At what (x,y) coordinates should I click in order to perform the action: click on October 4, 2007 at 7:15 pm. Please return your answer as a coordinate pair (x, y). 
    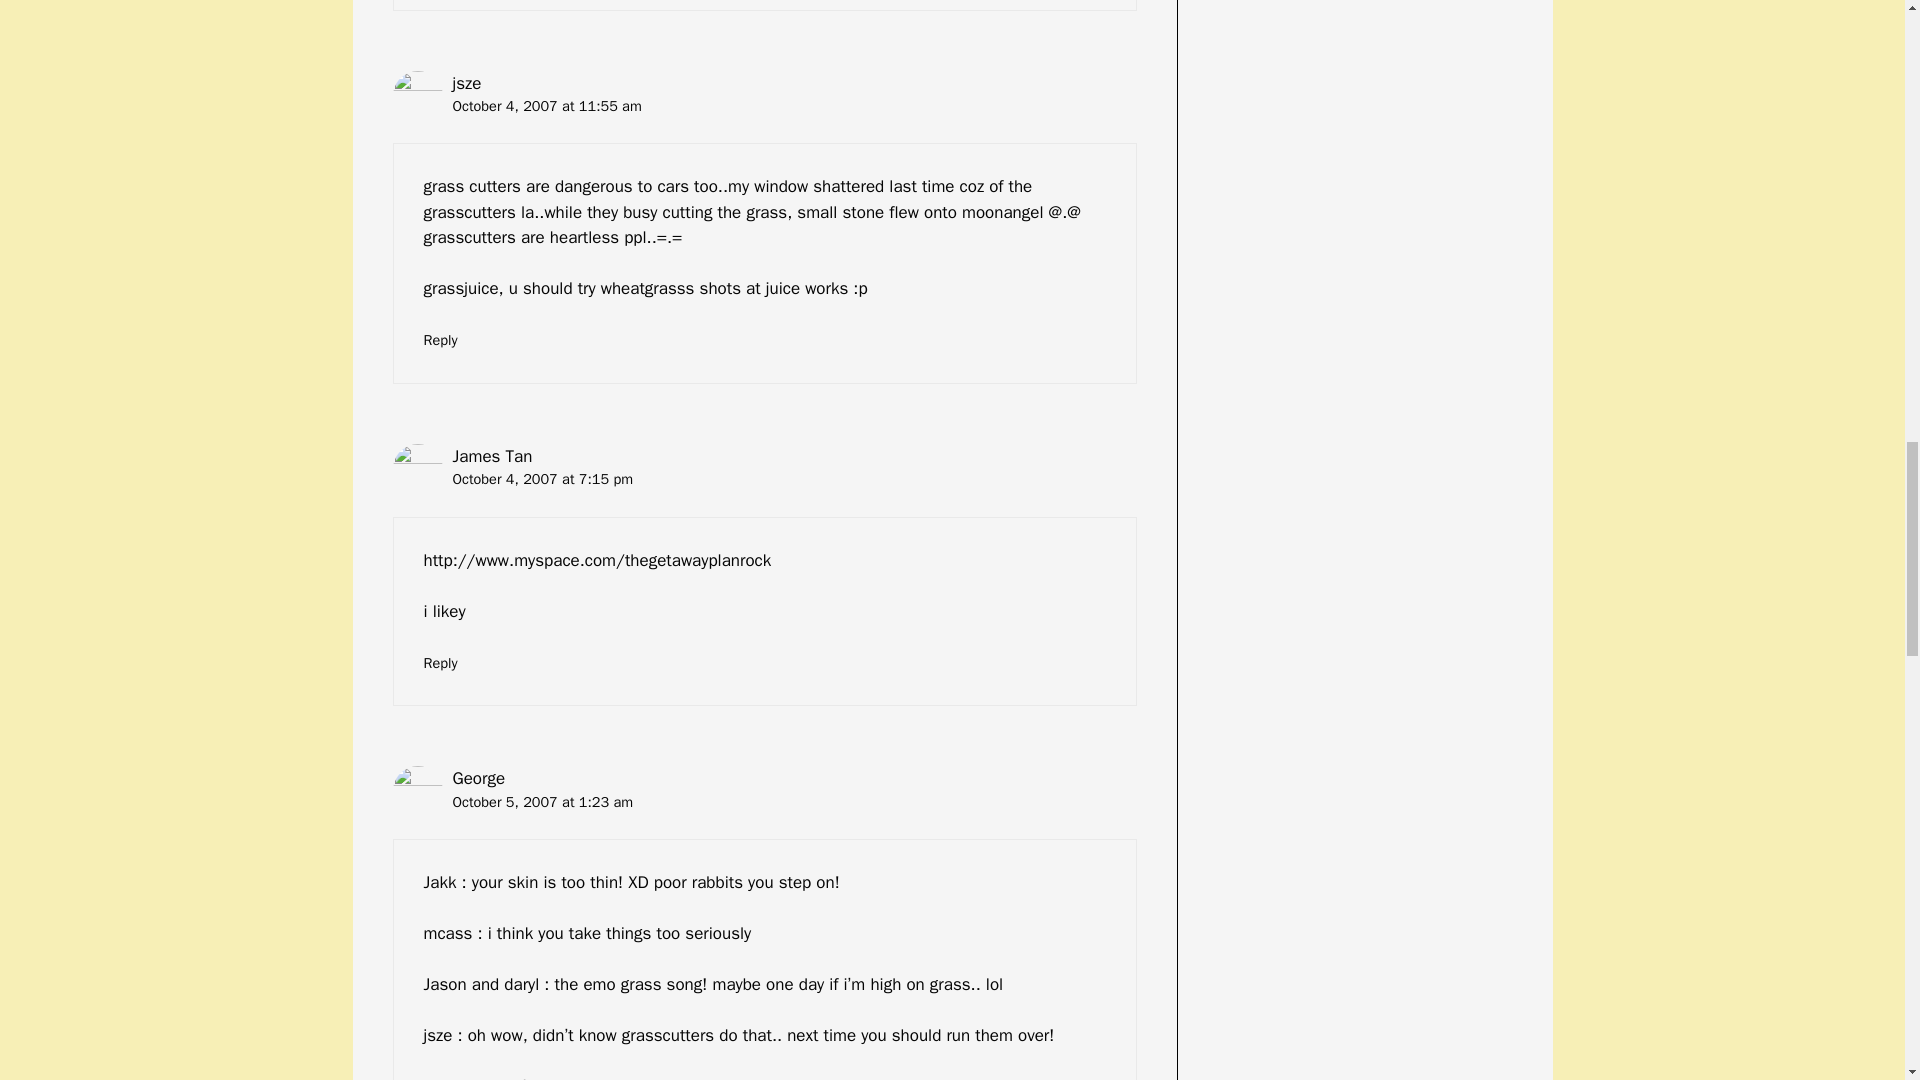
    Looking at the image, I should click on (542, 478).